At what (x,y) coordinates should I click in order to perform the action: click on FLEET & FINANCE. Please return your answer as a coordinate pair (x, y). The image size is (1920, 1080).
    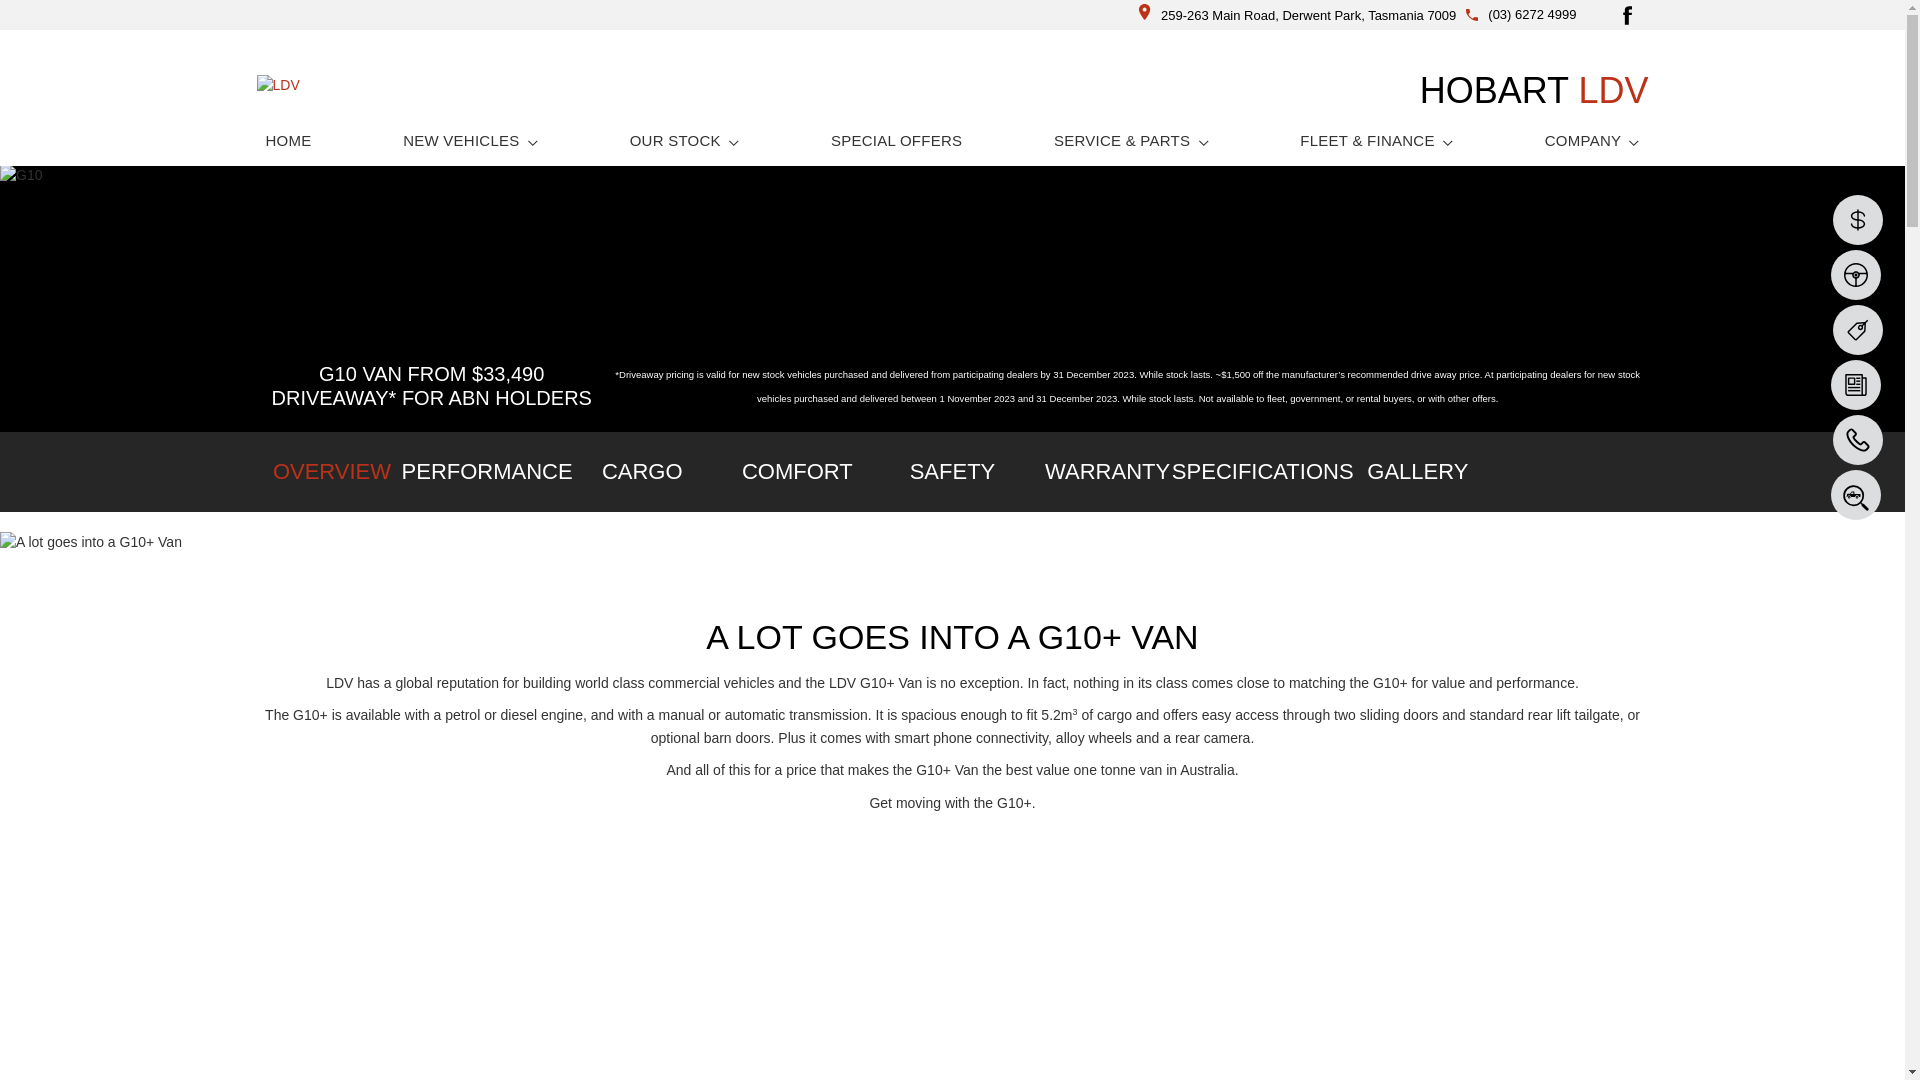
    Looking at the image, I should click on (1376, 140).